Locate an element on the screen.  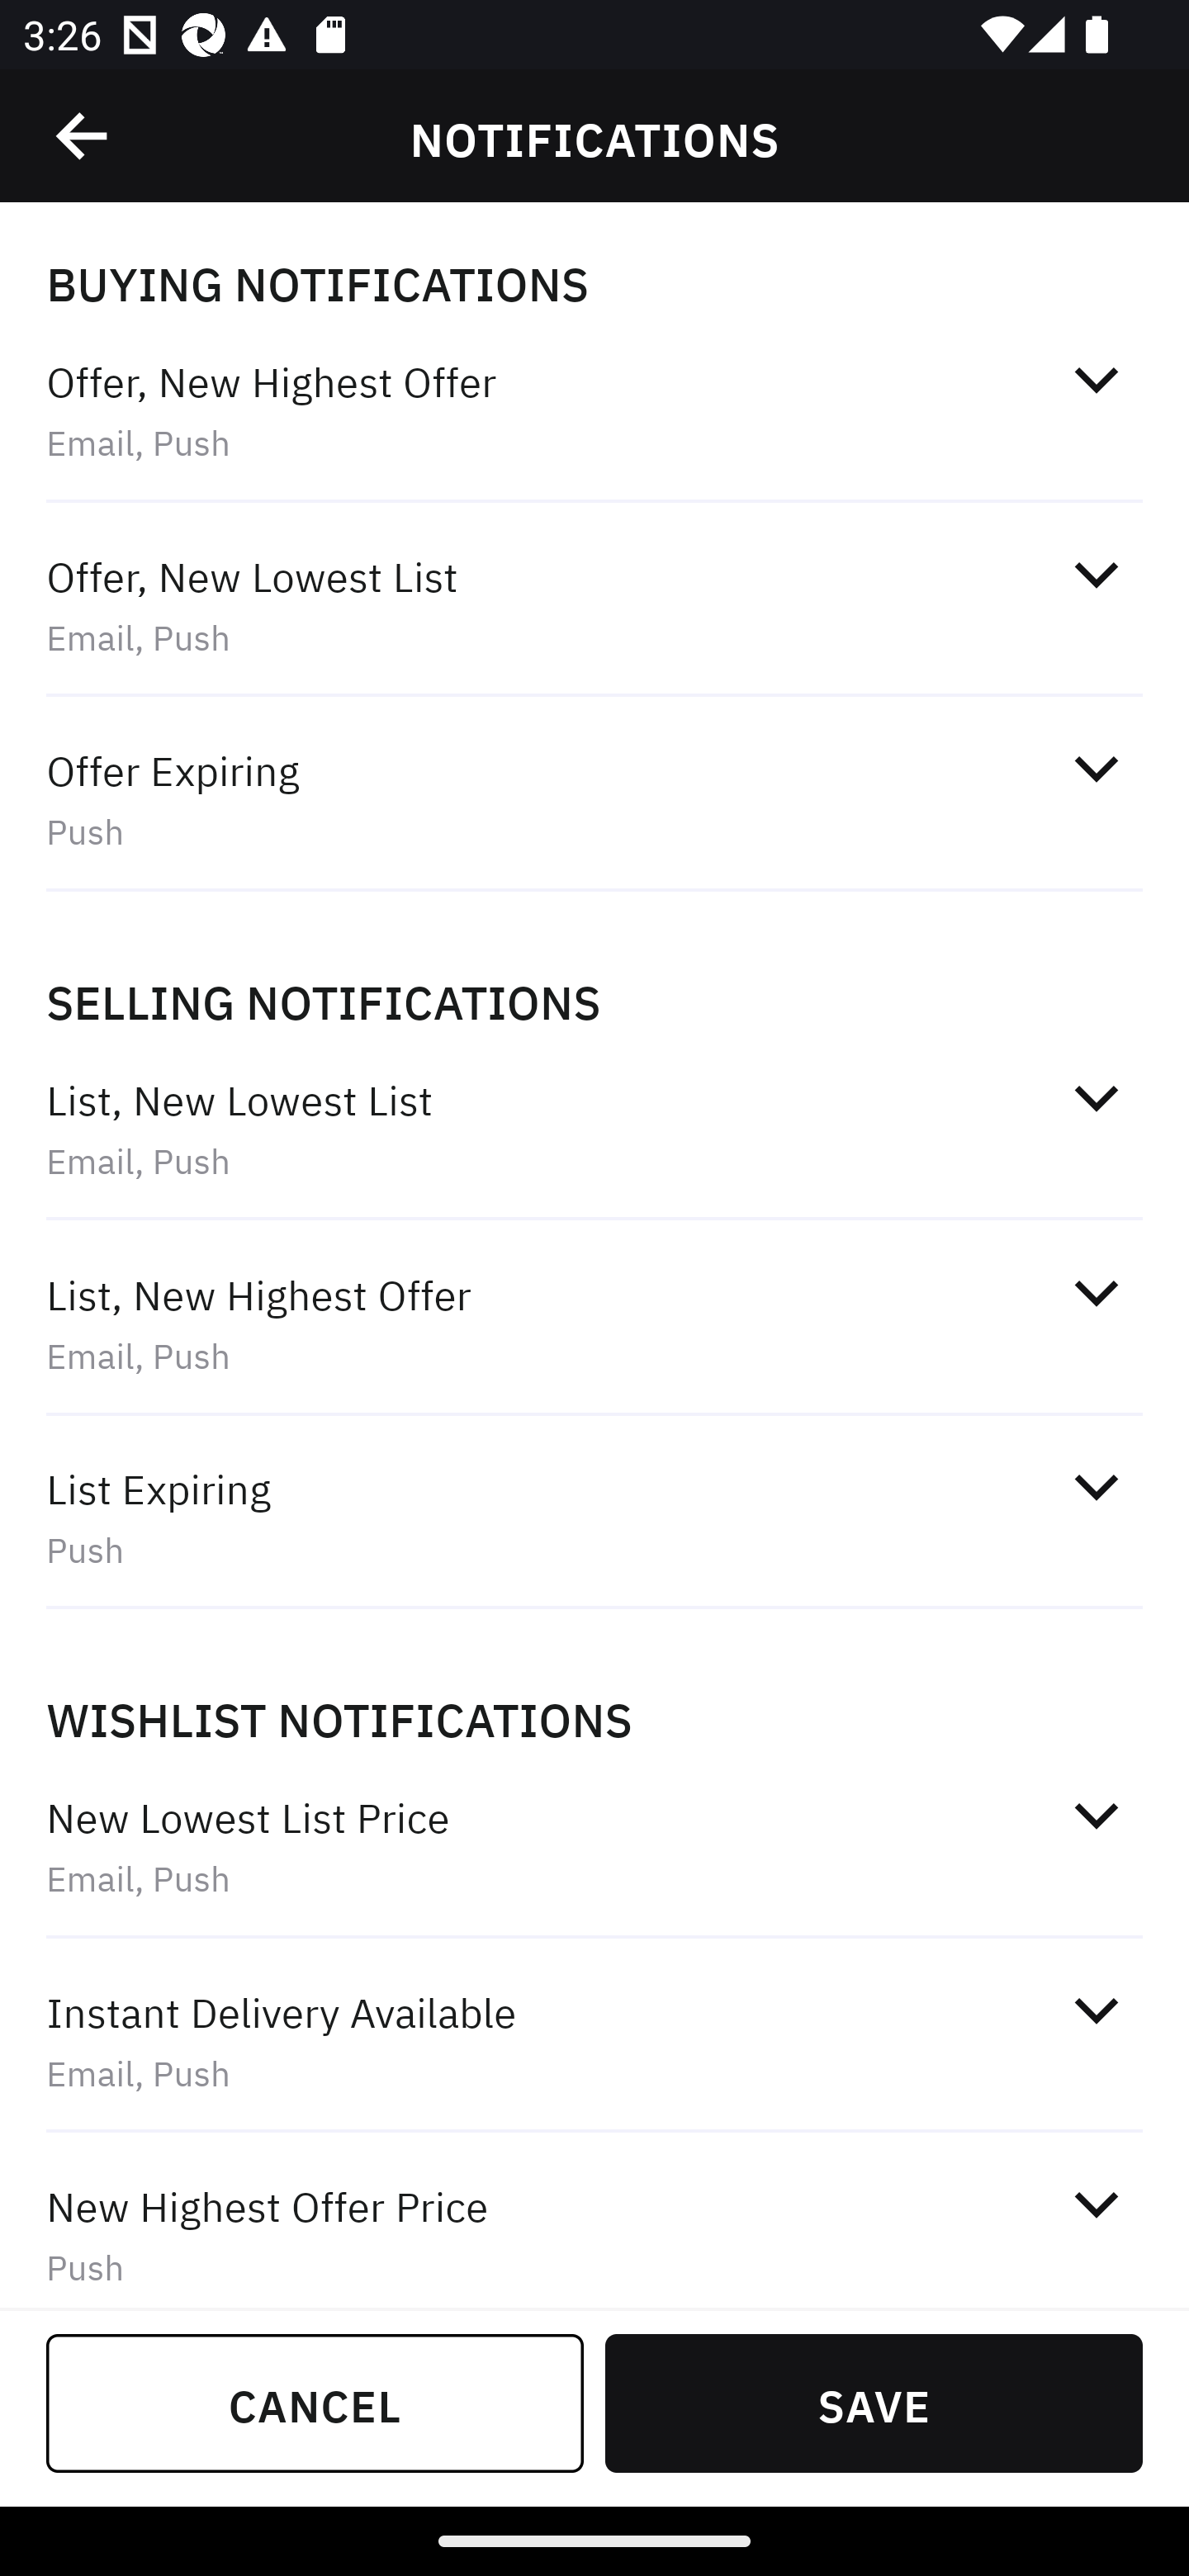
 is located at coordinates (1096, 1815).